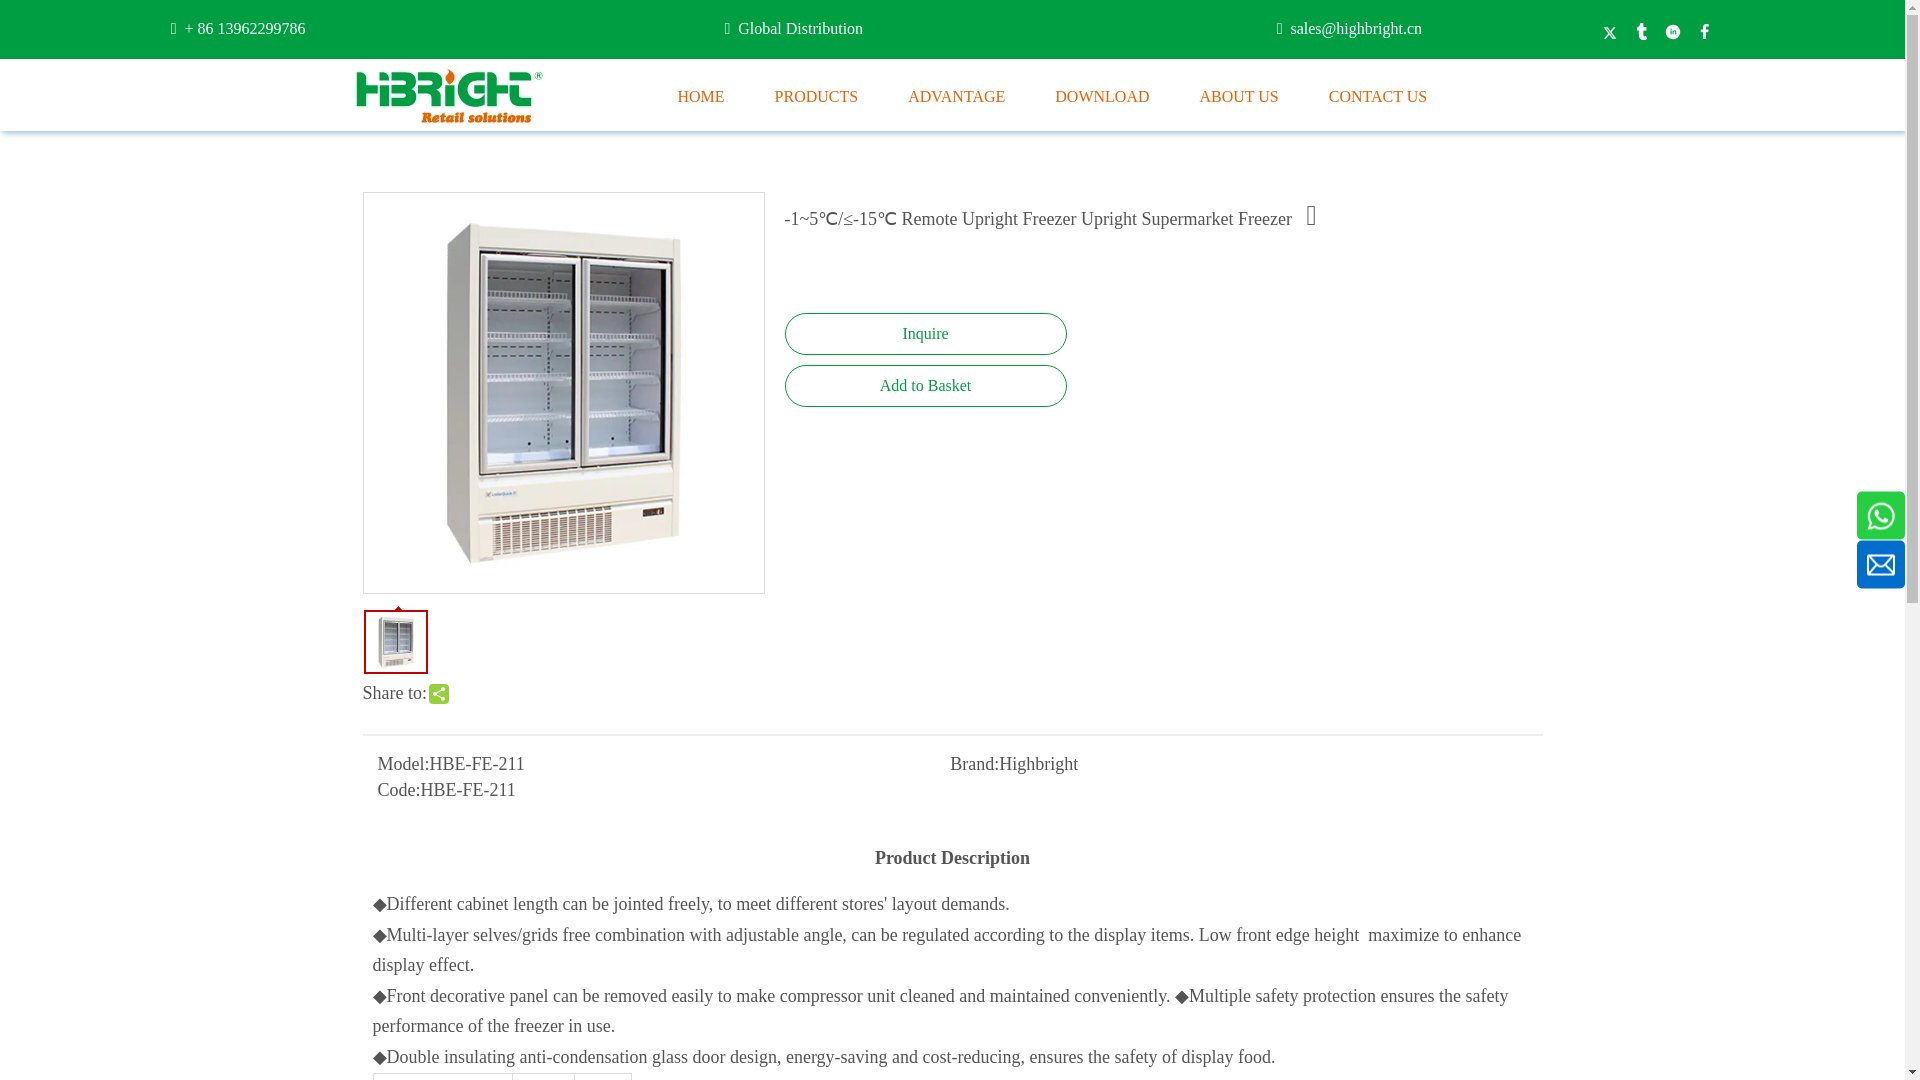  I want to click on Linkedin, so click(1672, 31).